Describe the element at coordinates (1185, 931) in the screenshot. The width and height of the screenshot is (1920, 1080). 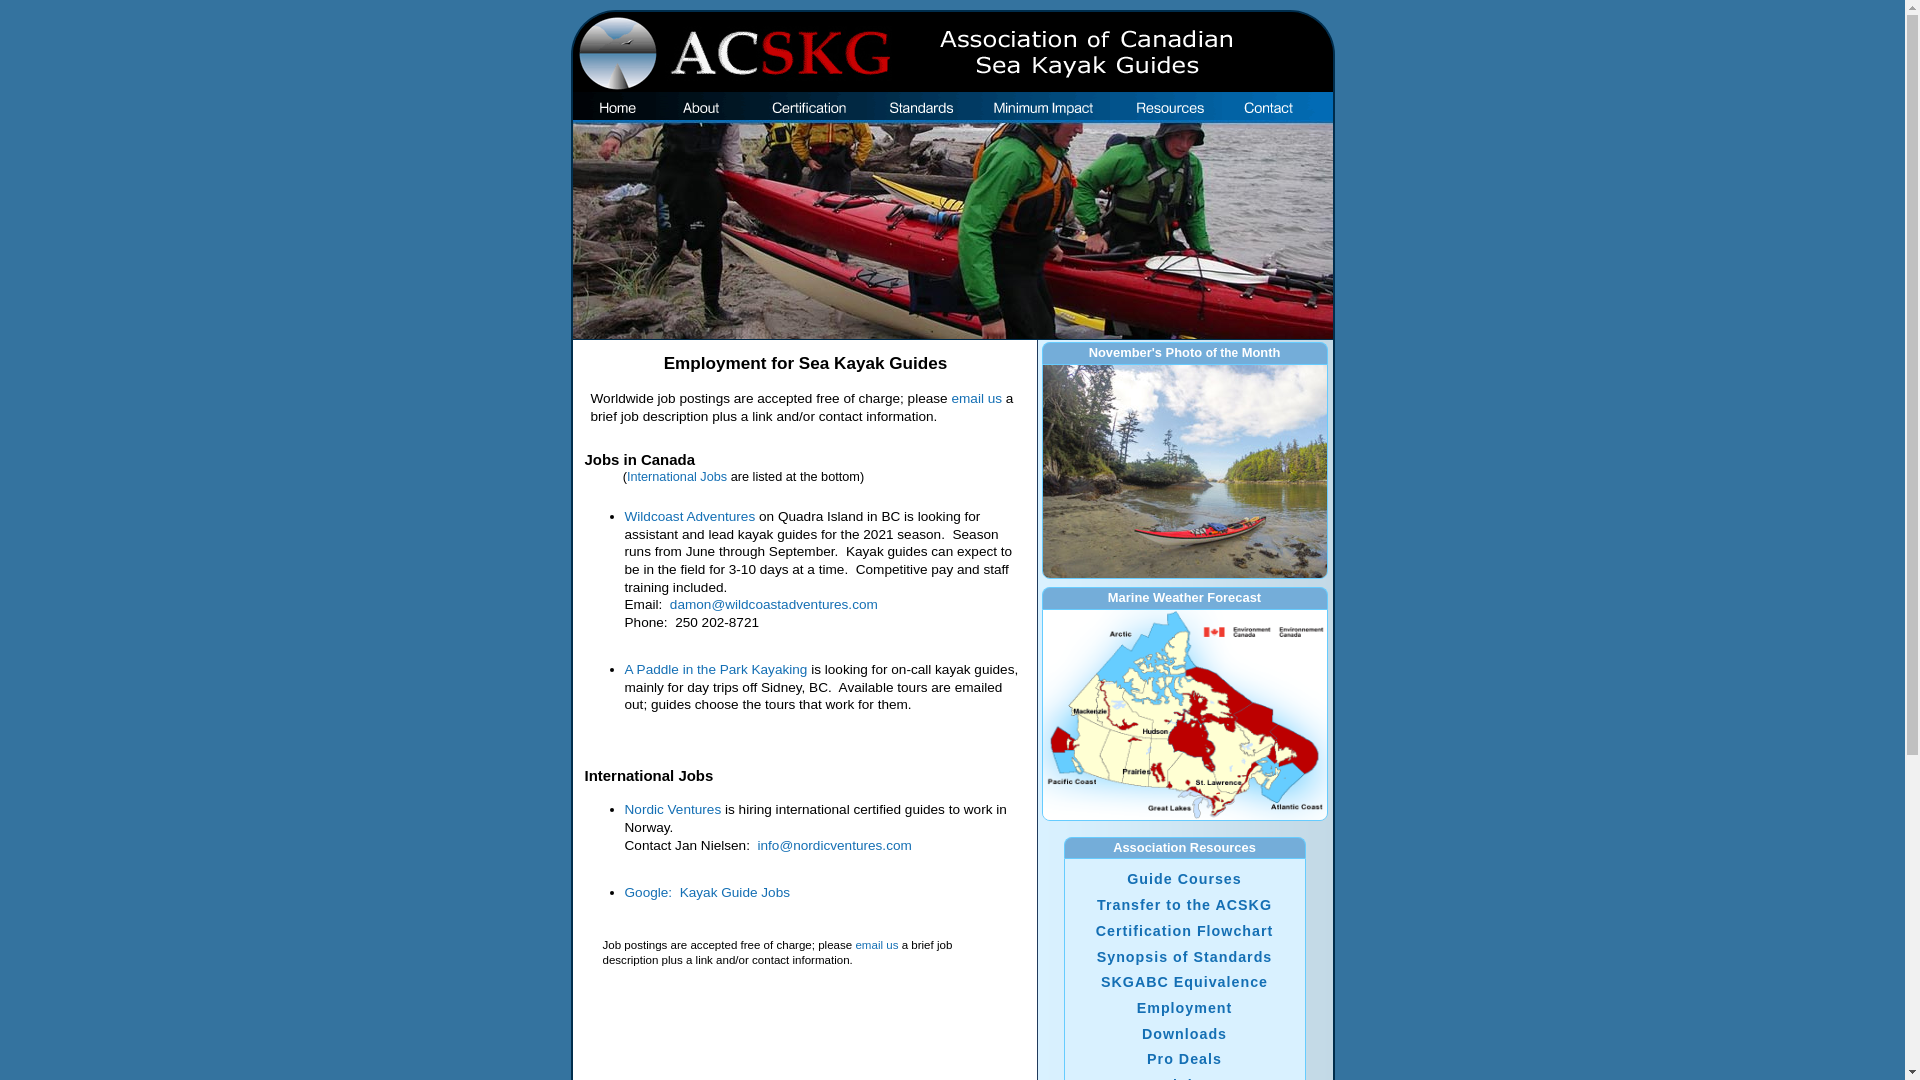
I see `Certification Flowchart` at that location.